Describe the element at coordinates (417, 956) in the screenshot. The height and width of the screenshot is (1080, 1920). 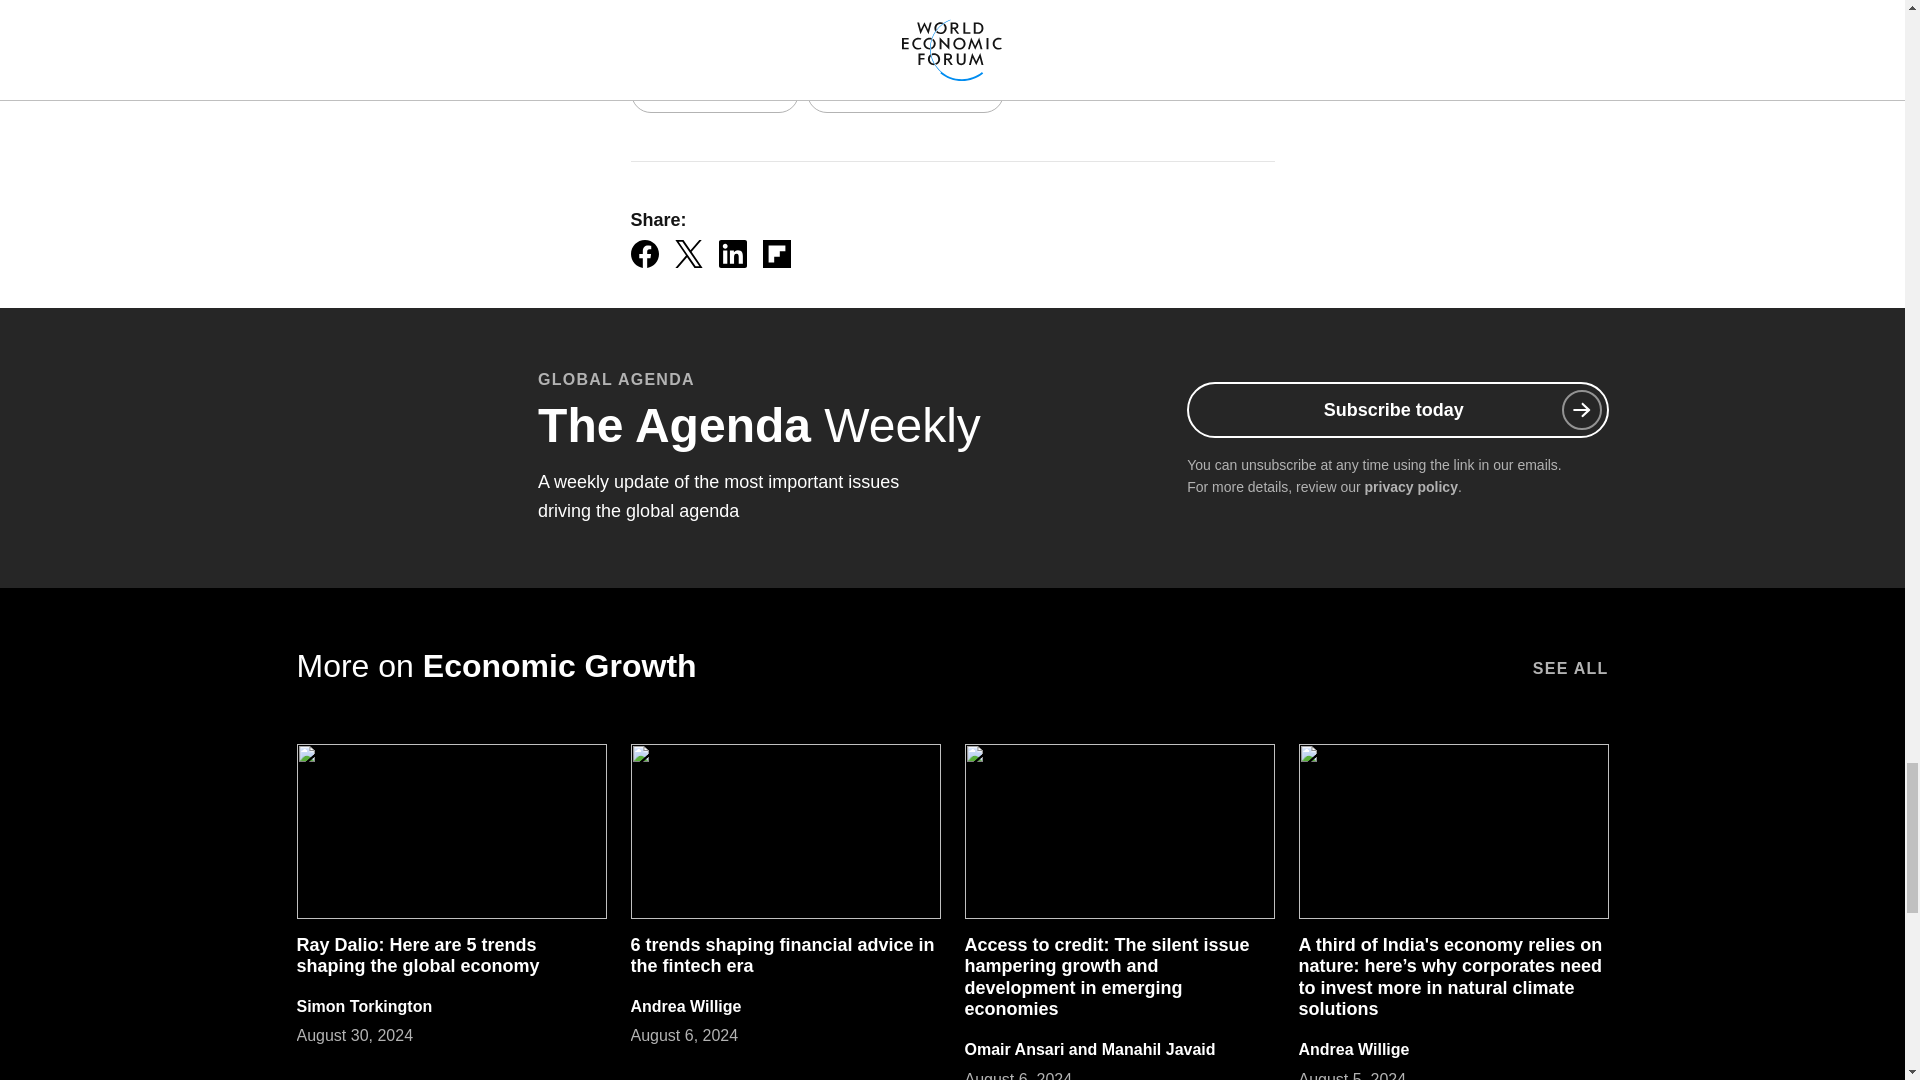
I see `Ray Dalio: Here are 5 trends shaping the global economy` at that location.